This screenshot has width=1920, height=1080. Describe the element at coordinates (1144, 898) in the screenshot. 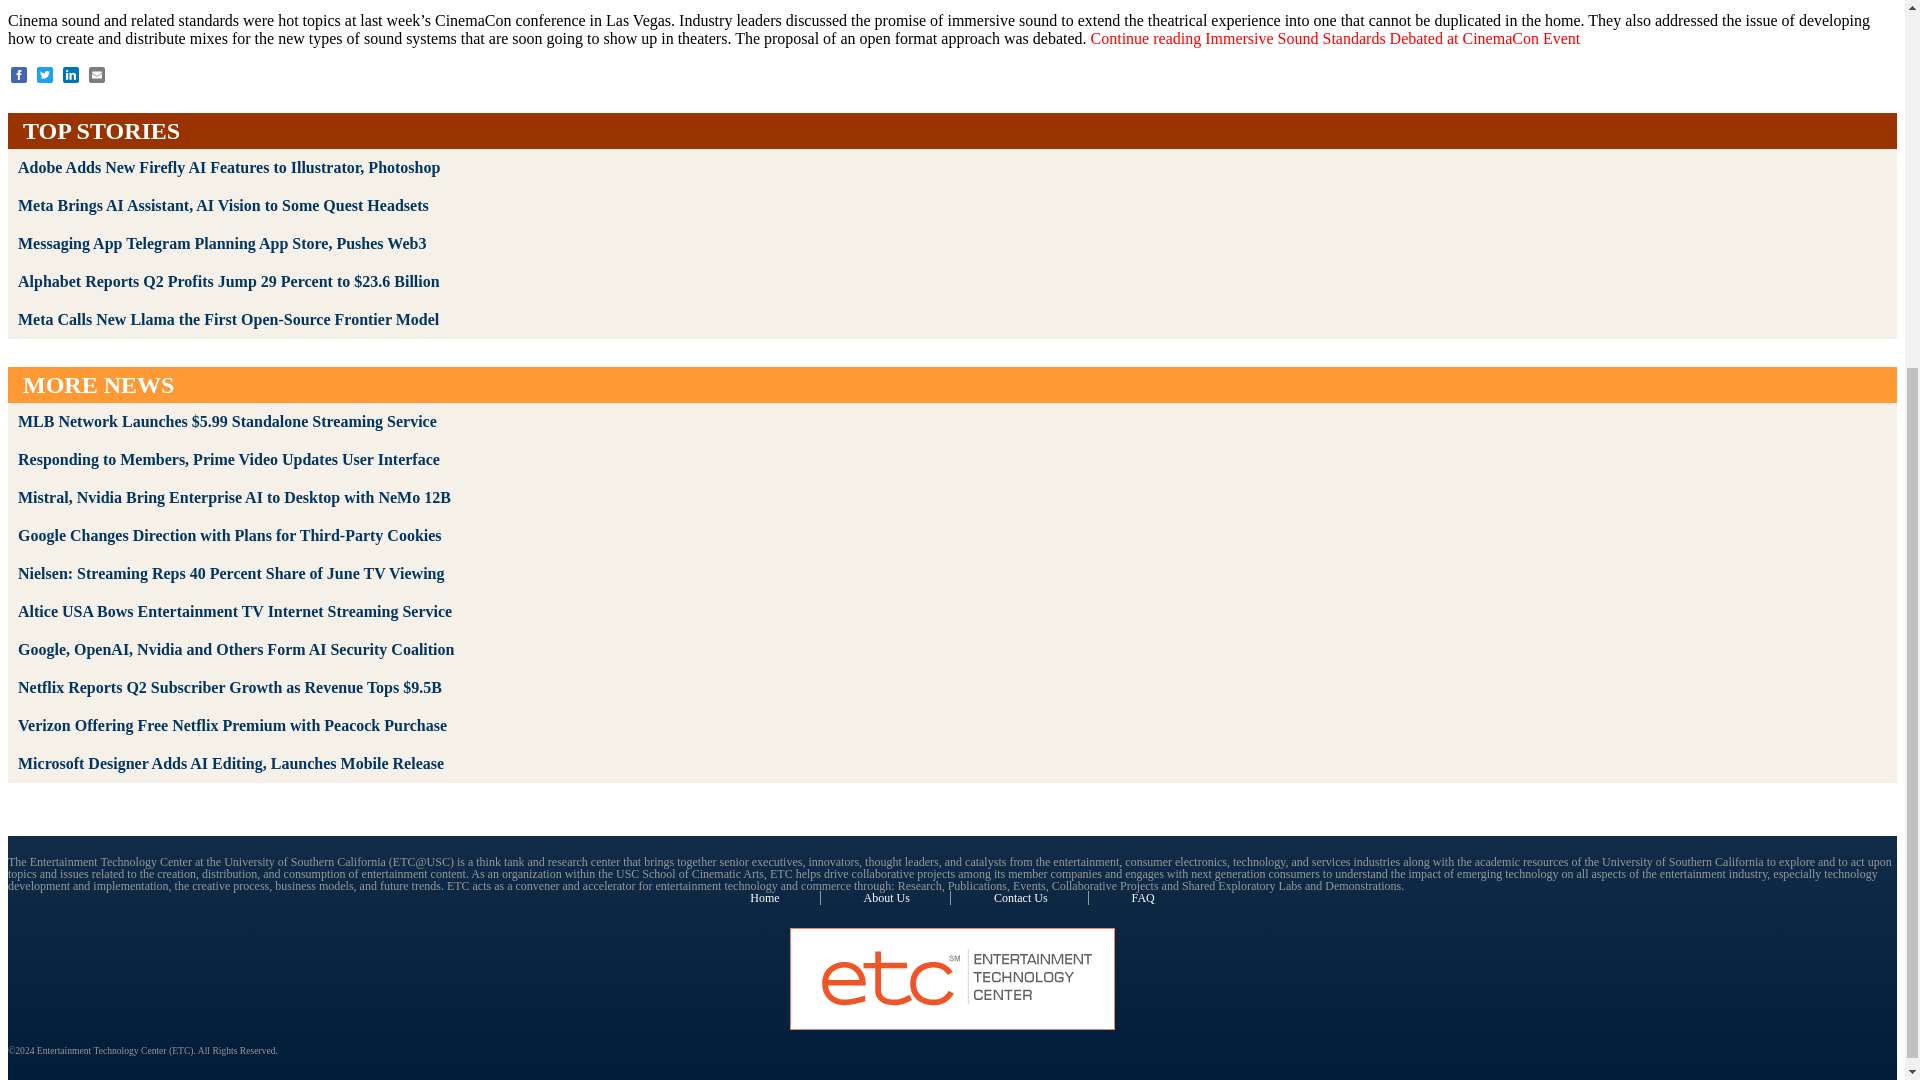

I see `FAQ` at that location.